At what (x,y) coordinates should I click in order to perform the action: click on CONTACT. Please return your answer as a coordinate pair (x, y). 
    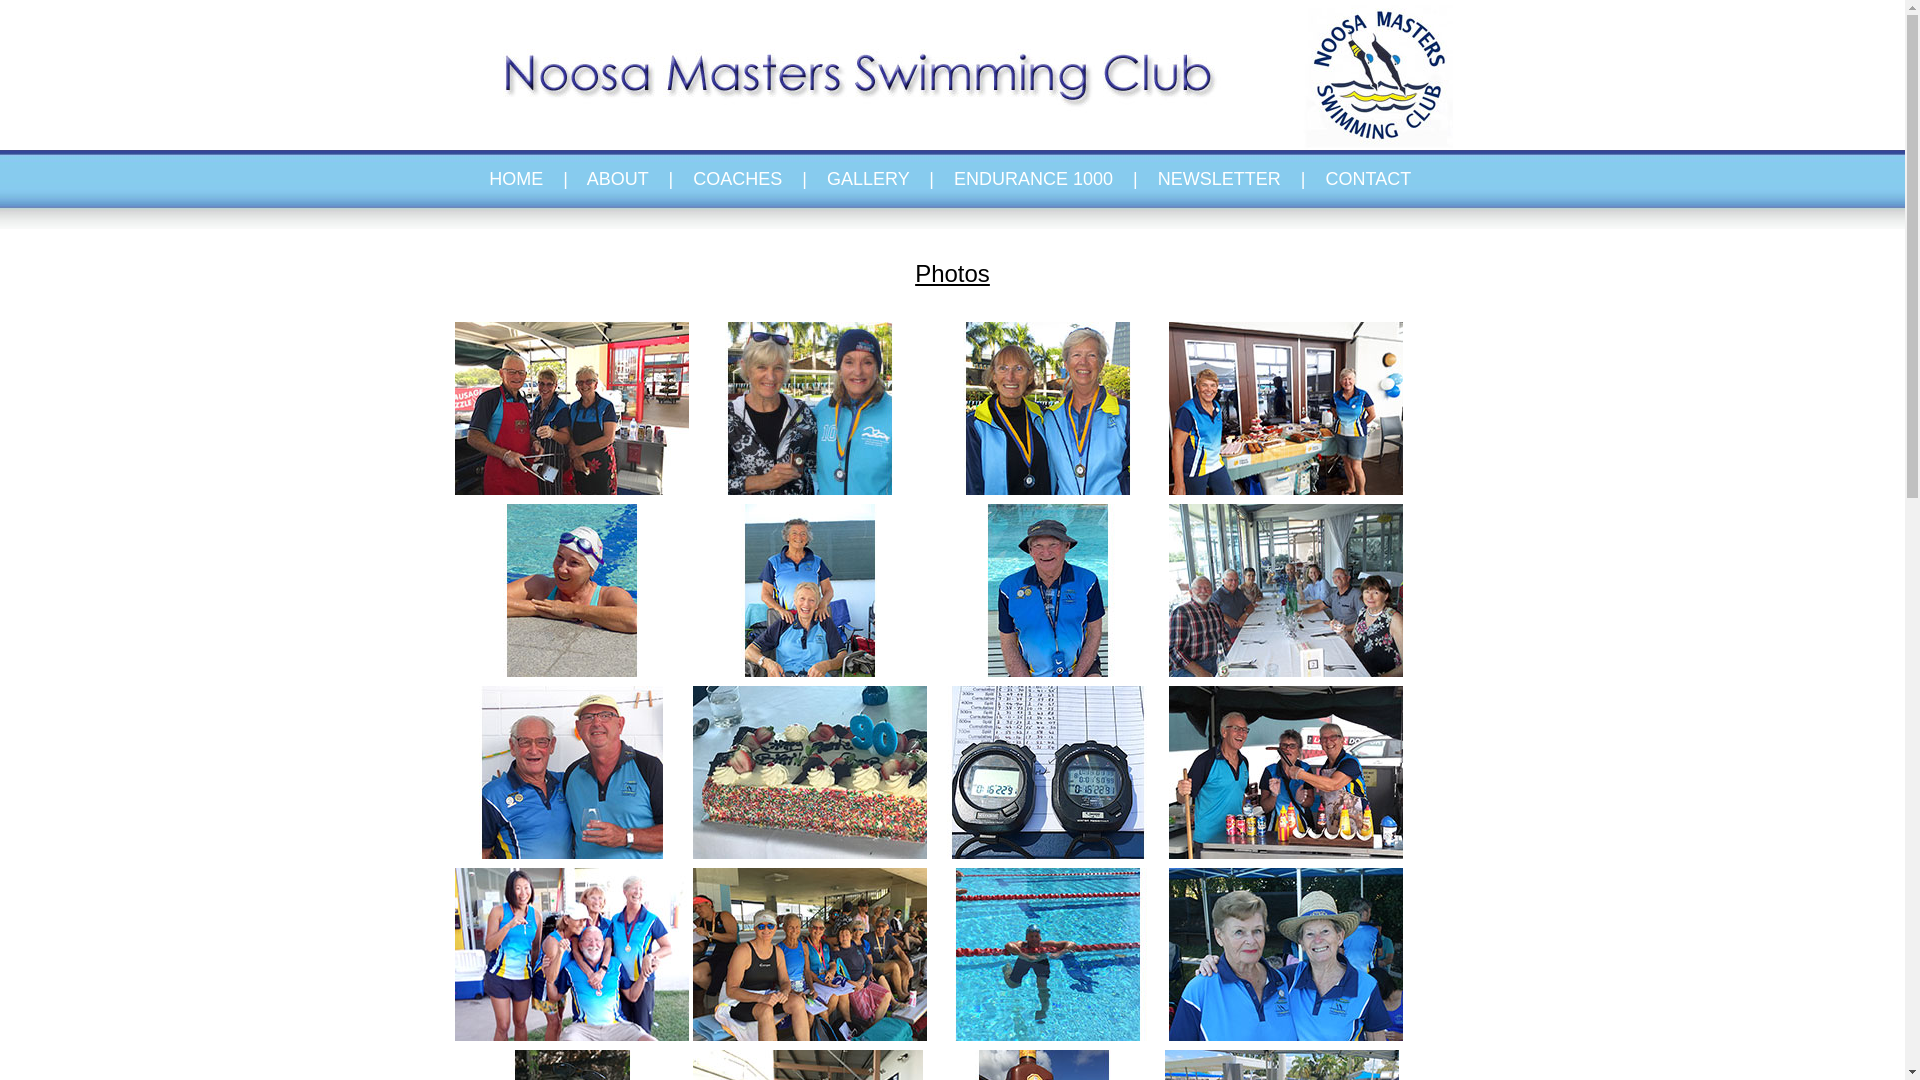
    Looking at the image, I should click on (1368, 179).